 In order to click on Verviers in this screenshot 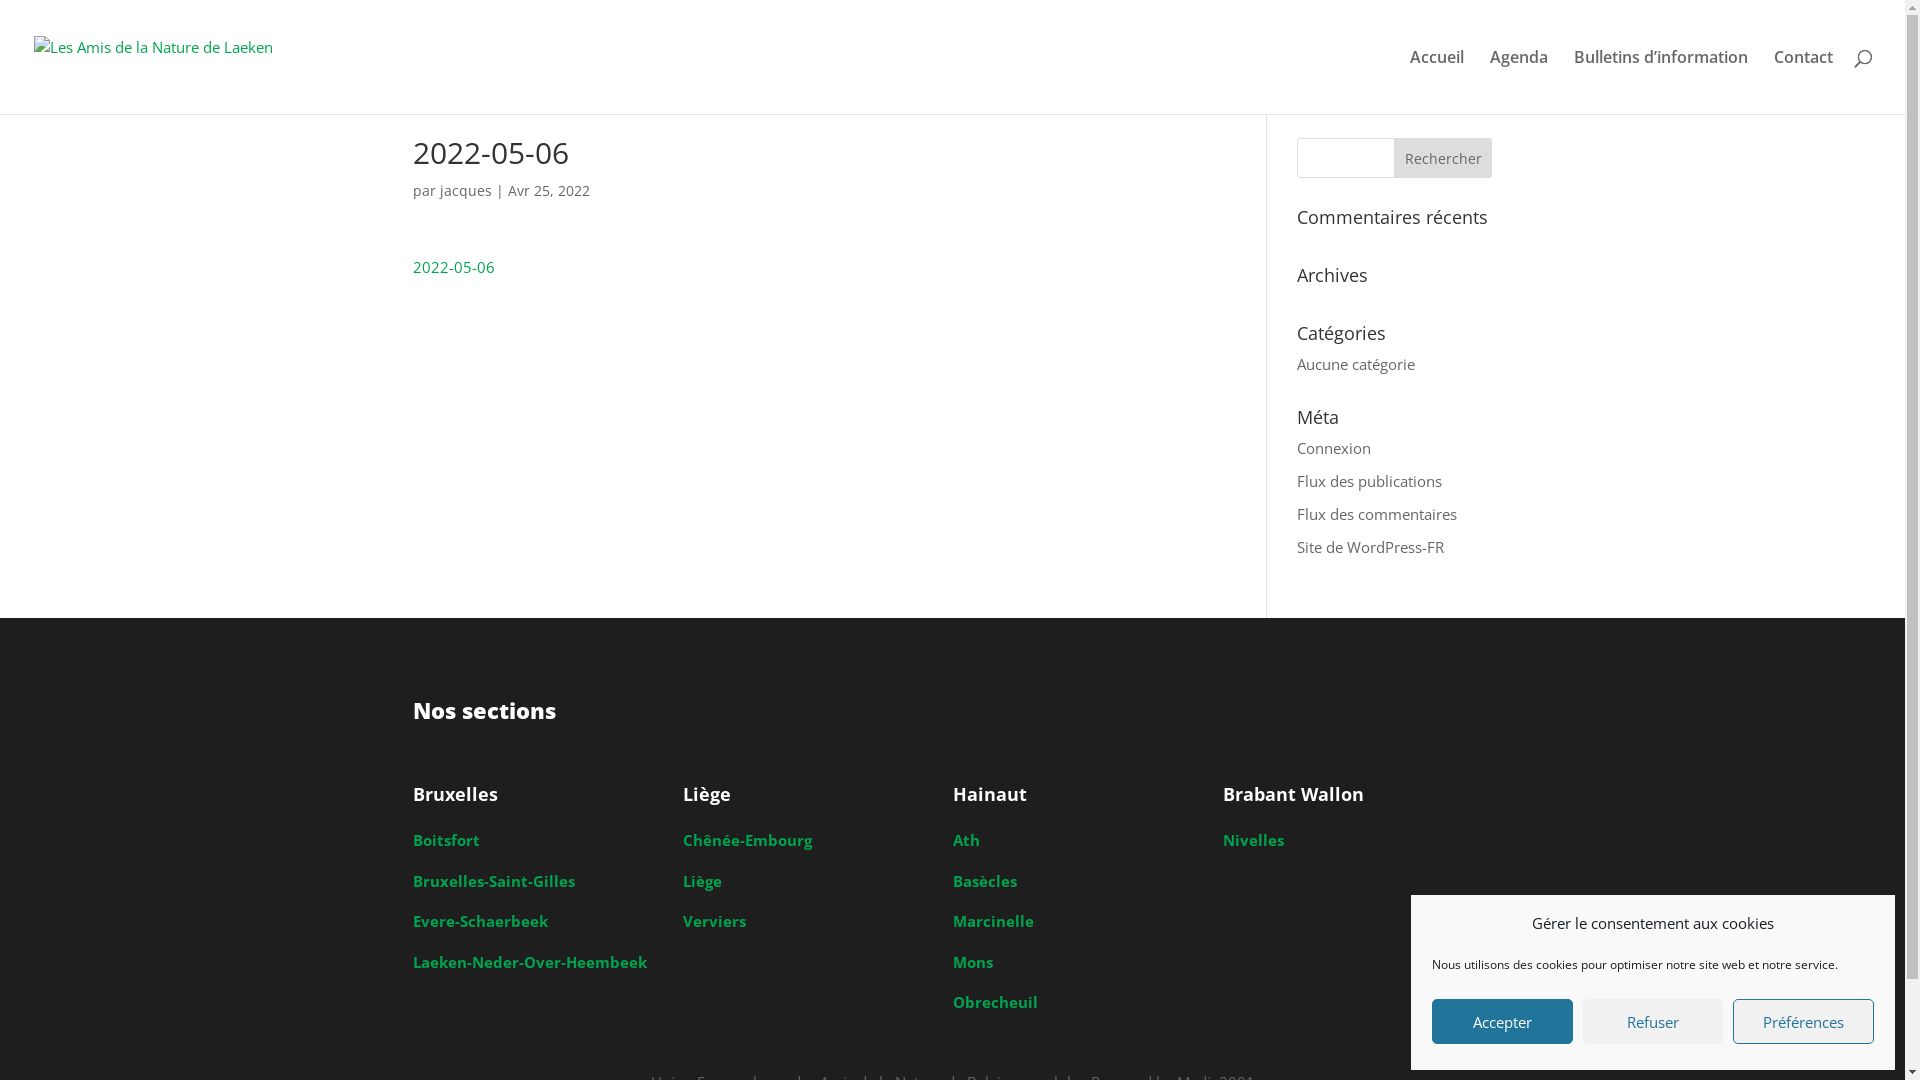, I will do `click(714, 921)`.